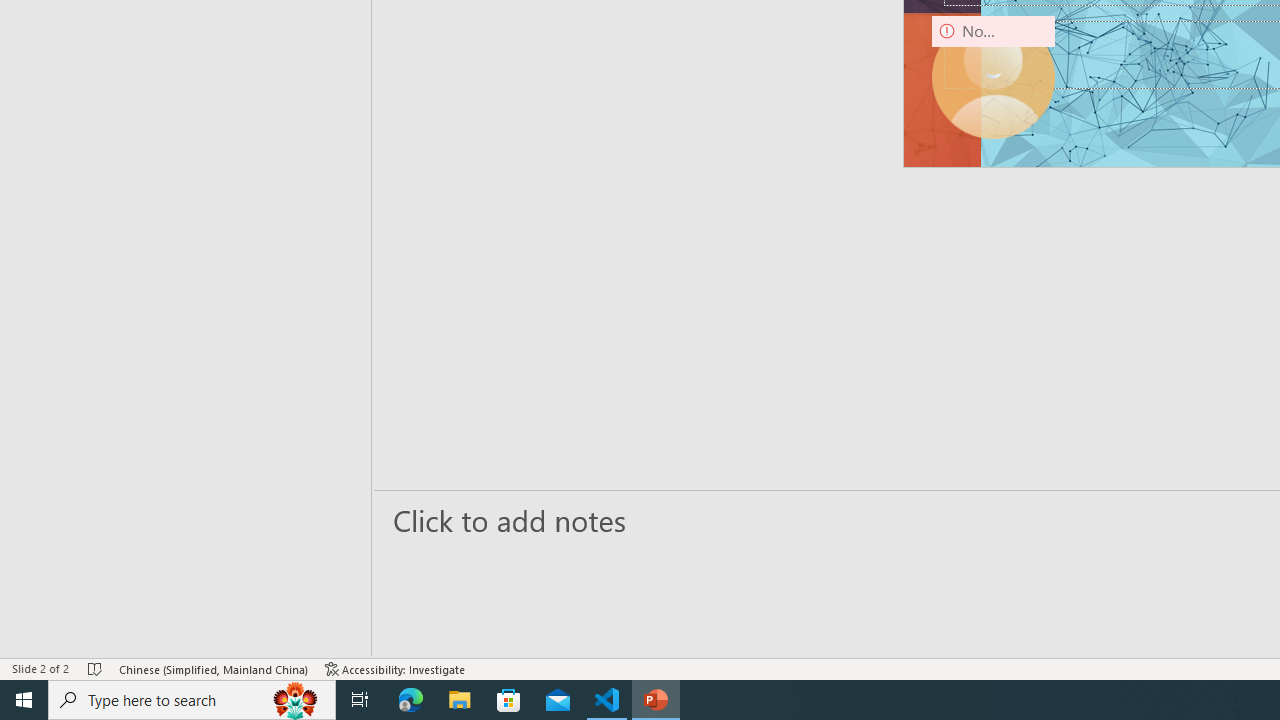  I want to click on Spell Check No Errors, so click(96, 668).